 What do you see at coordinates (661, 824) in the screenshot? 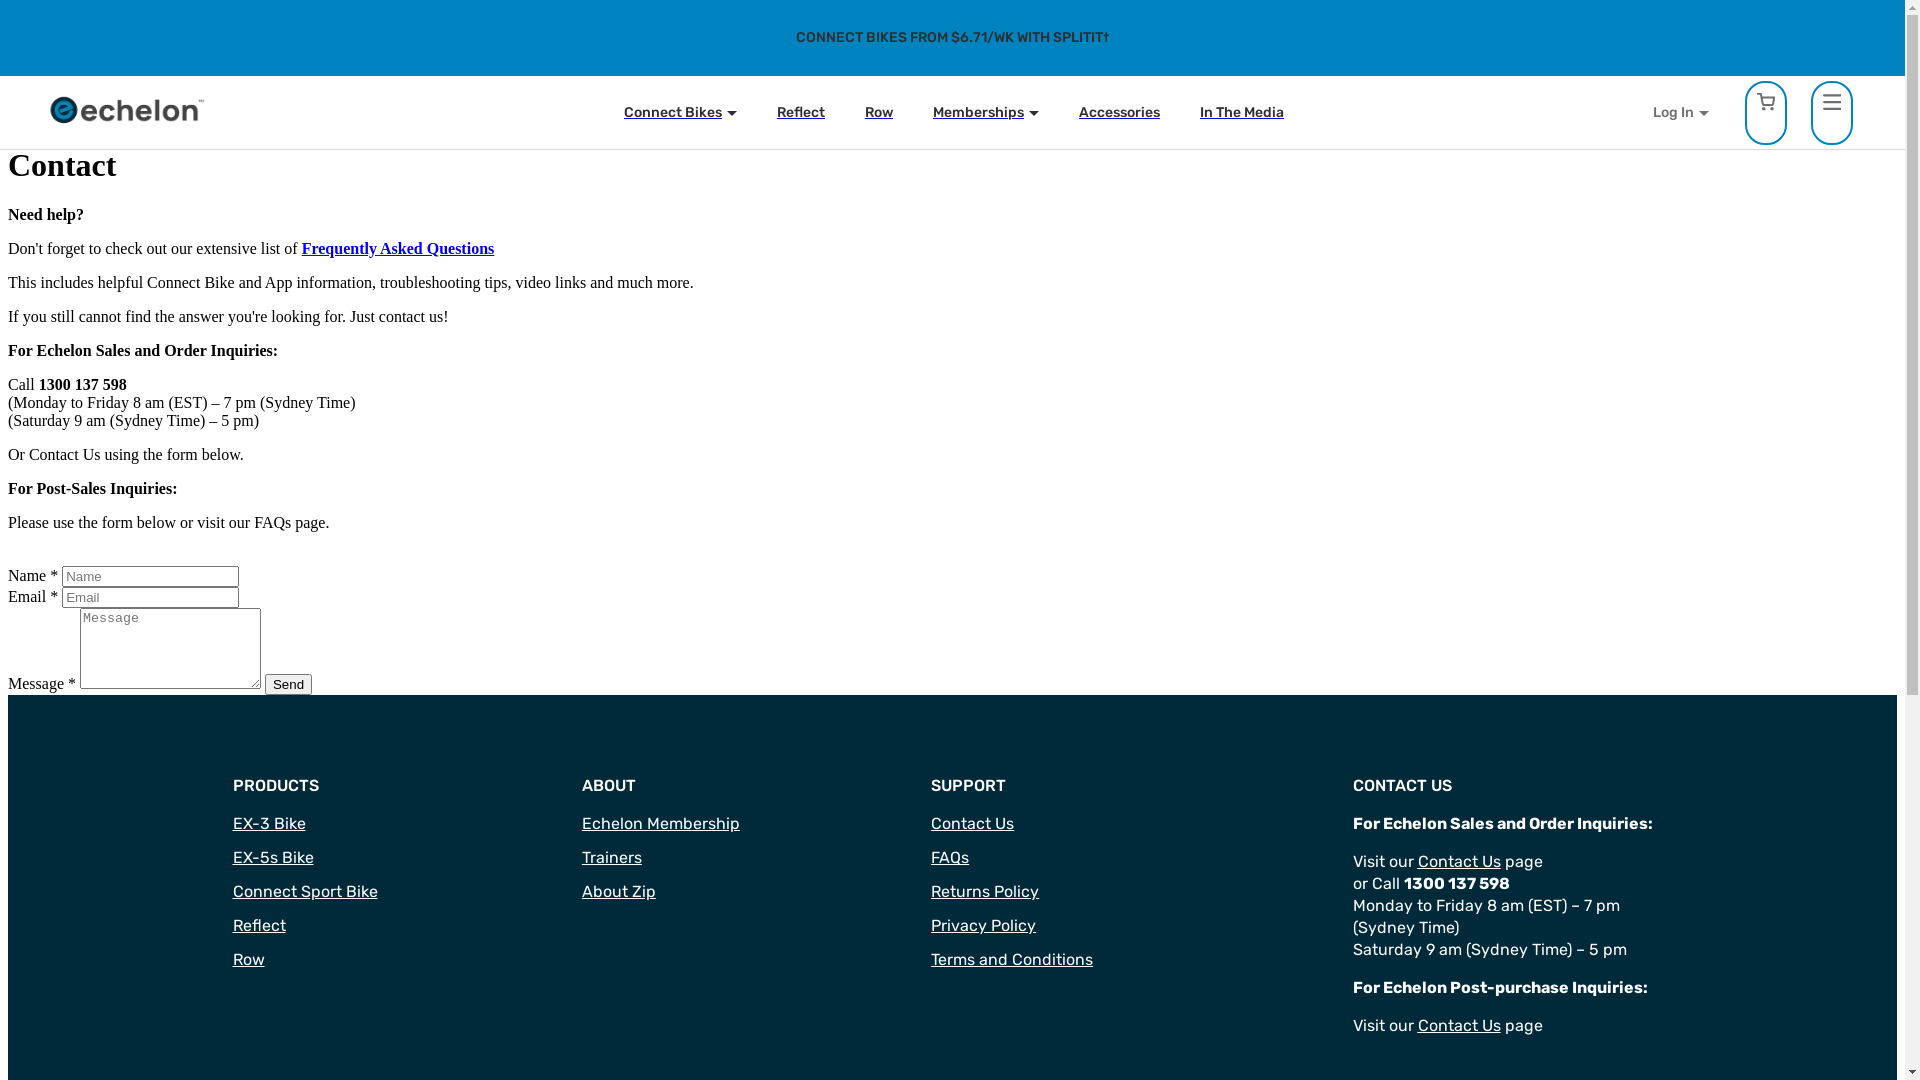
I see `Echelon Membership` at bounding box center [661, 824].